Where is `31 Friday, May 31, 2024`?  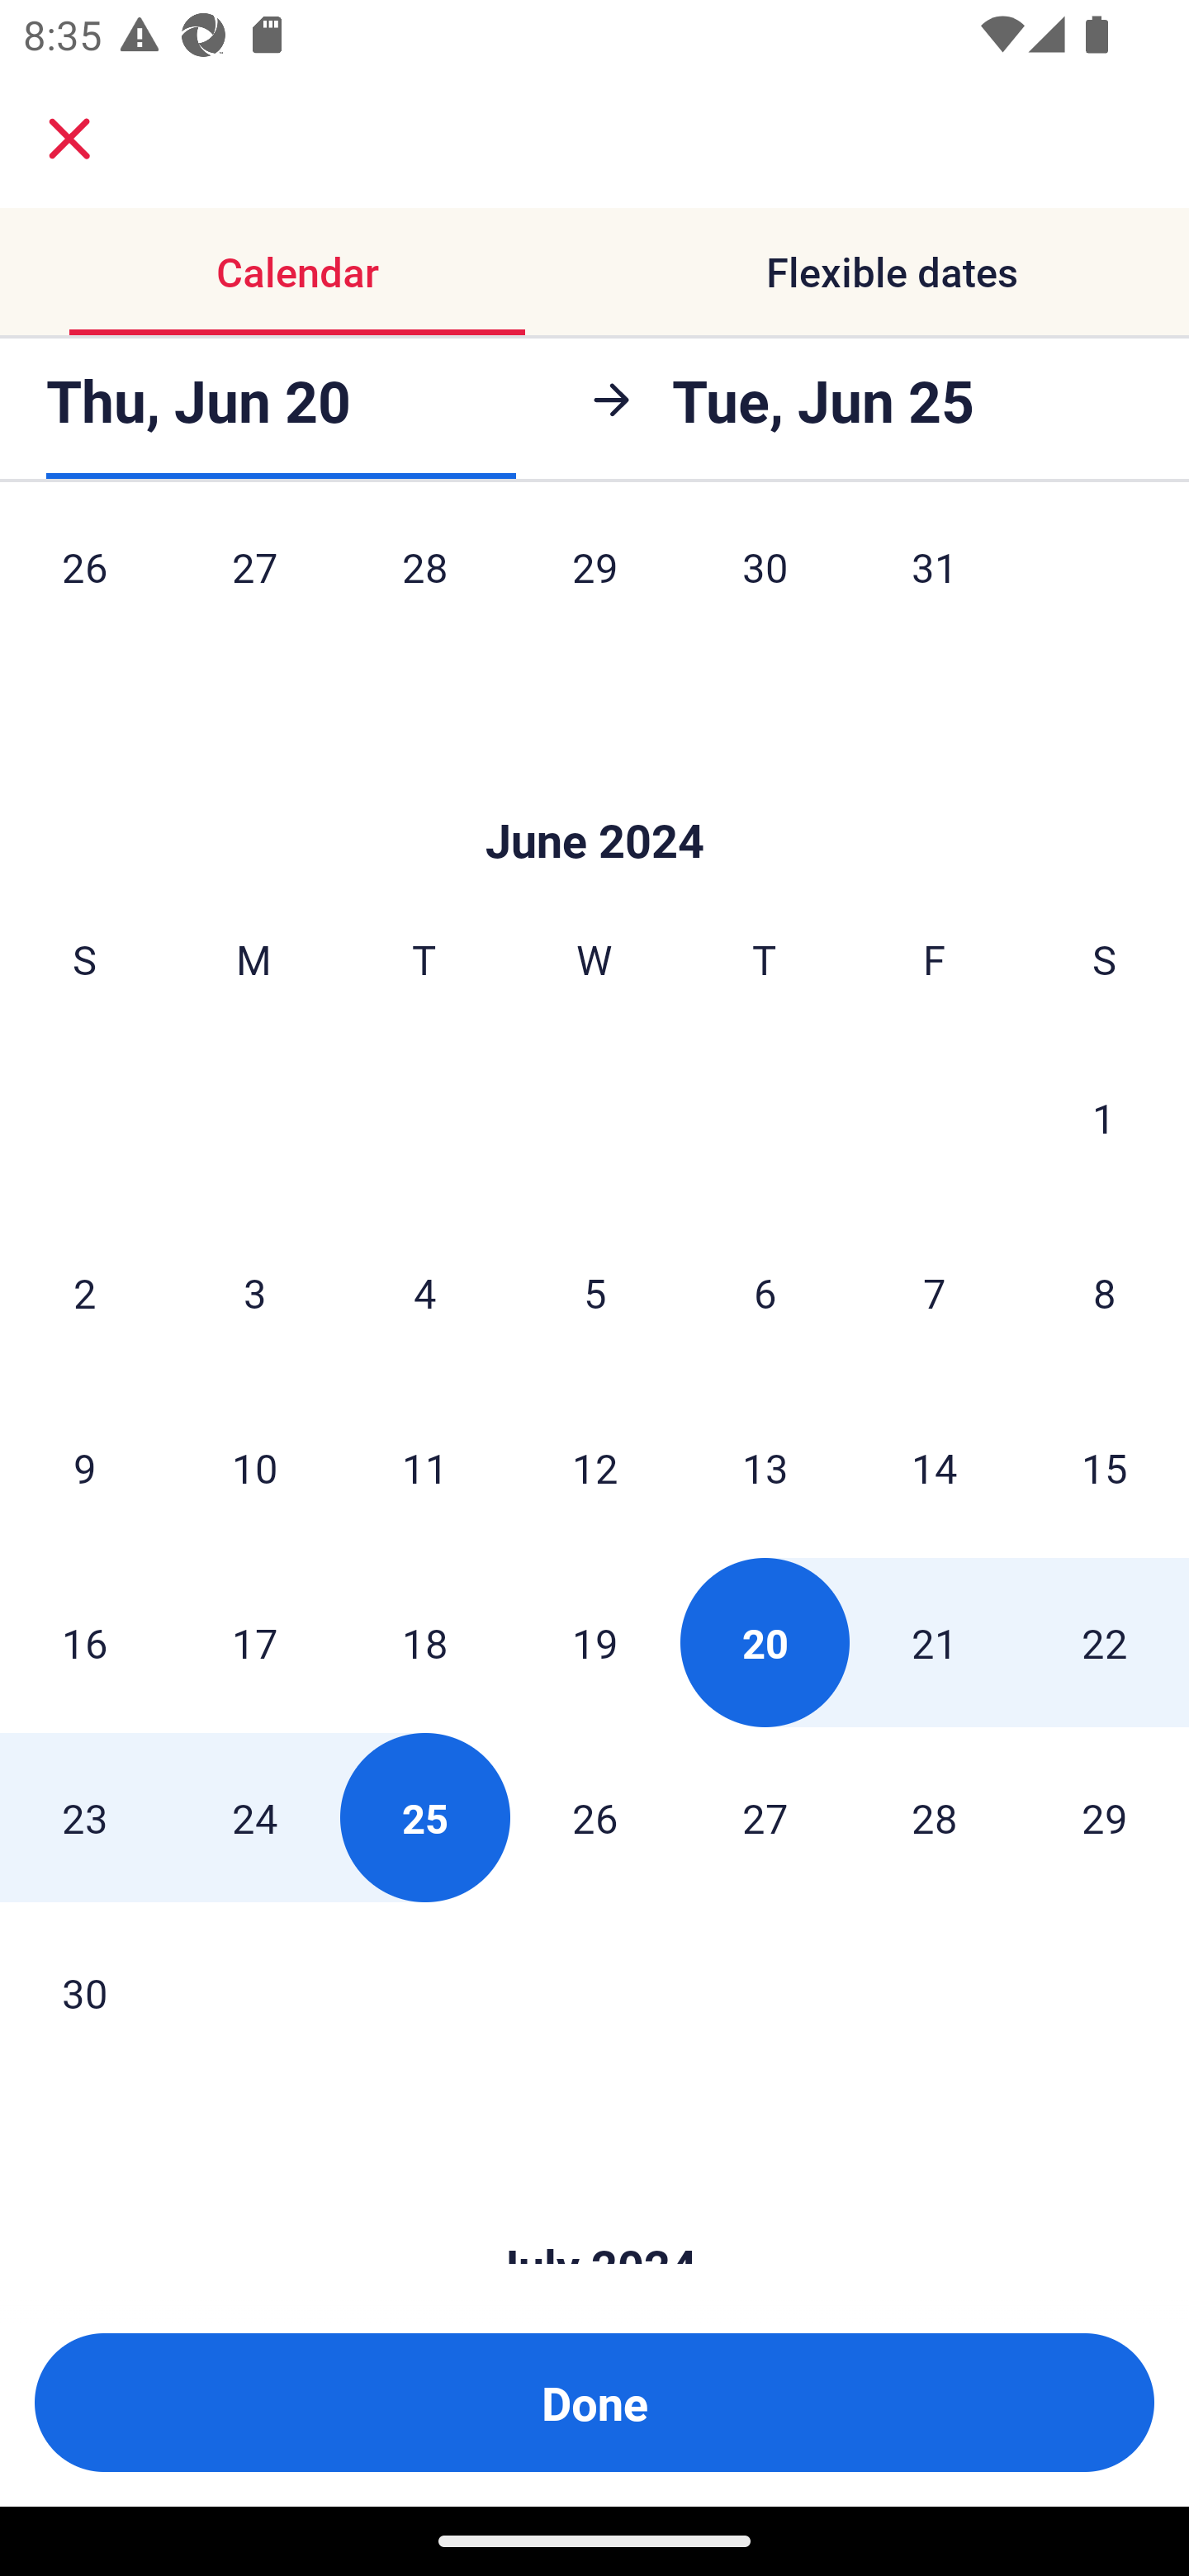
31 Friday, May 31, 2024 is located at coordinates (935, 590).